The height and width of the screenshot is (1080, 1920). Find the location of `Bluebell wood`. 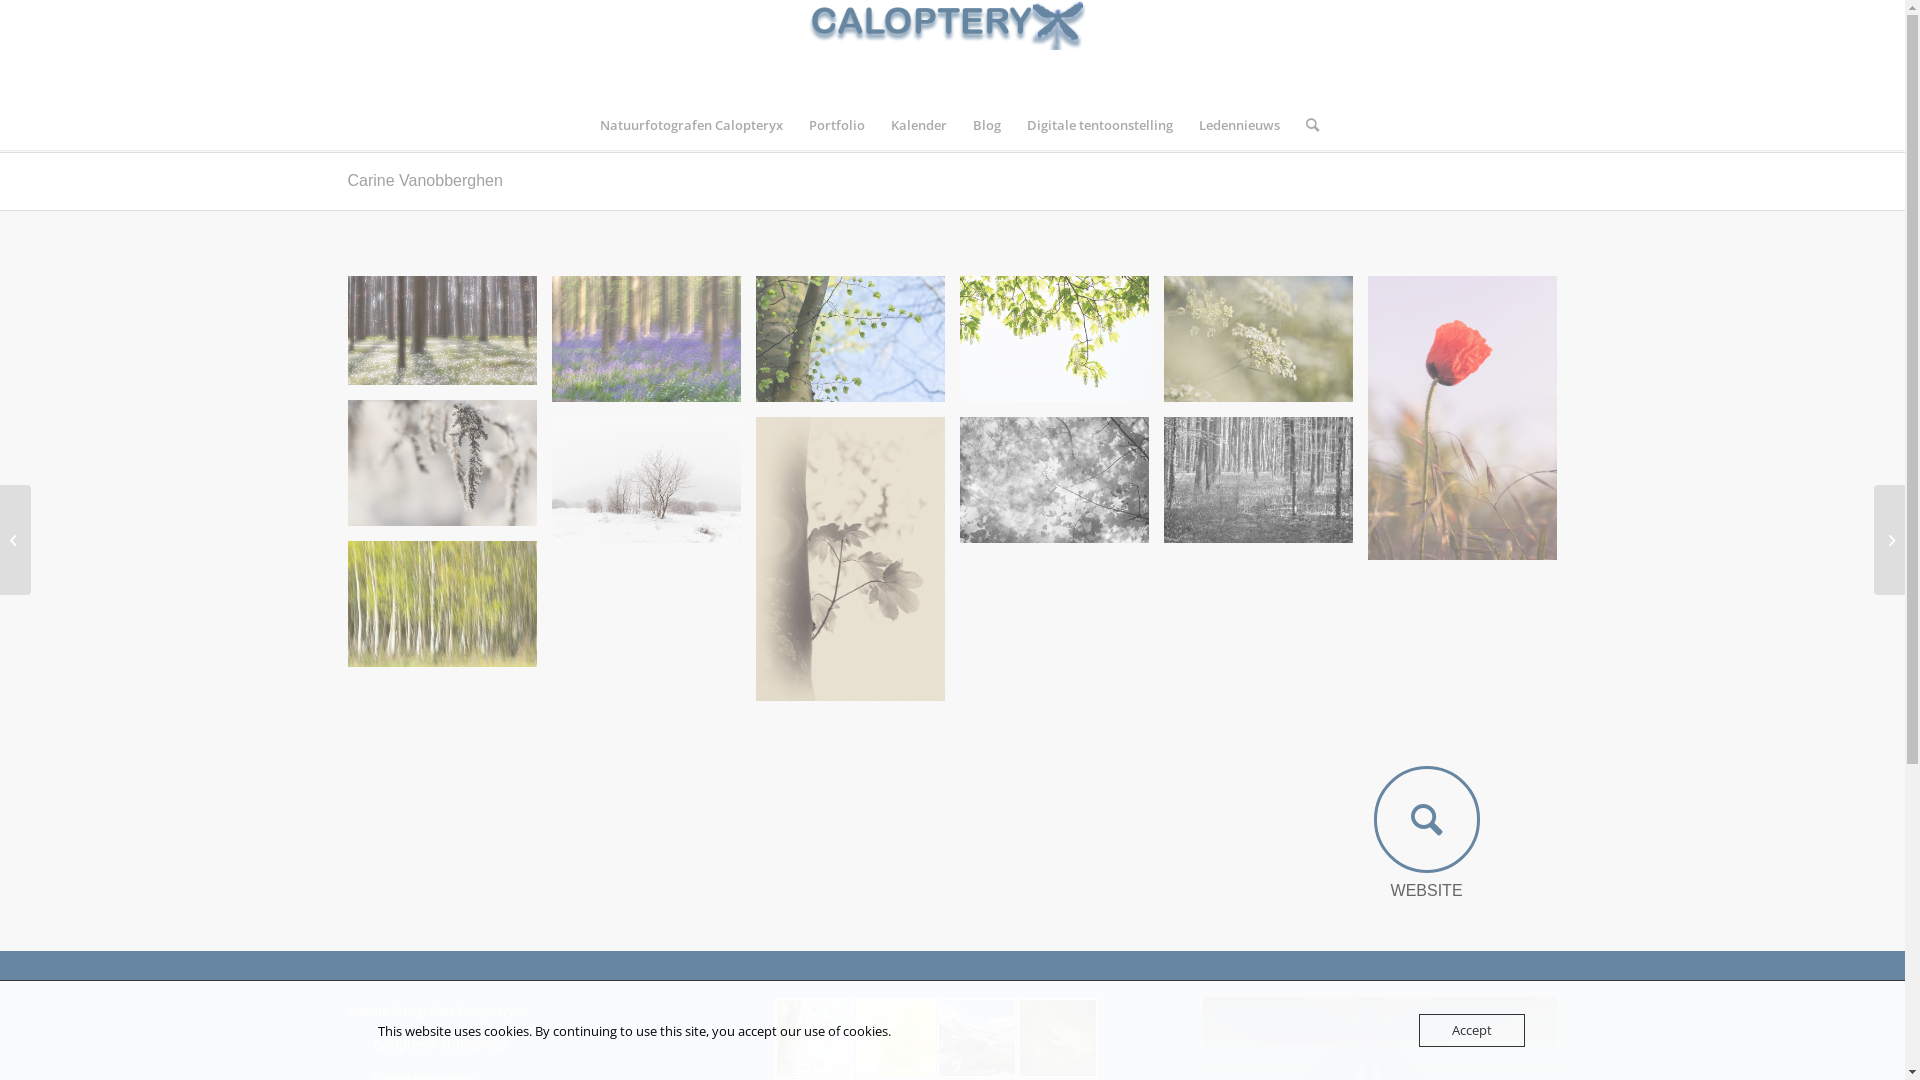

Bluebell wood is located at coordinates (654, 346).